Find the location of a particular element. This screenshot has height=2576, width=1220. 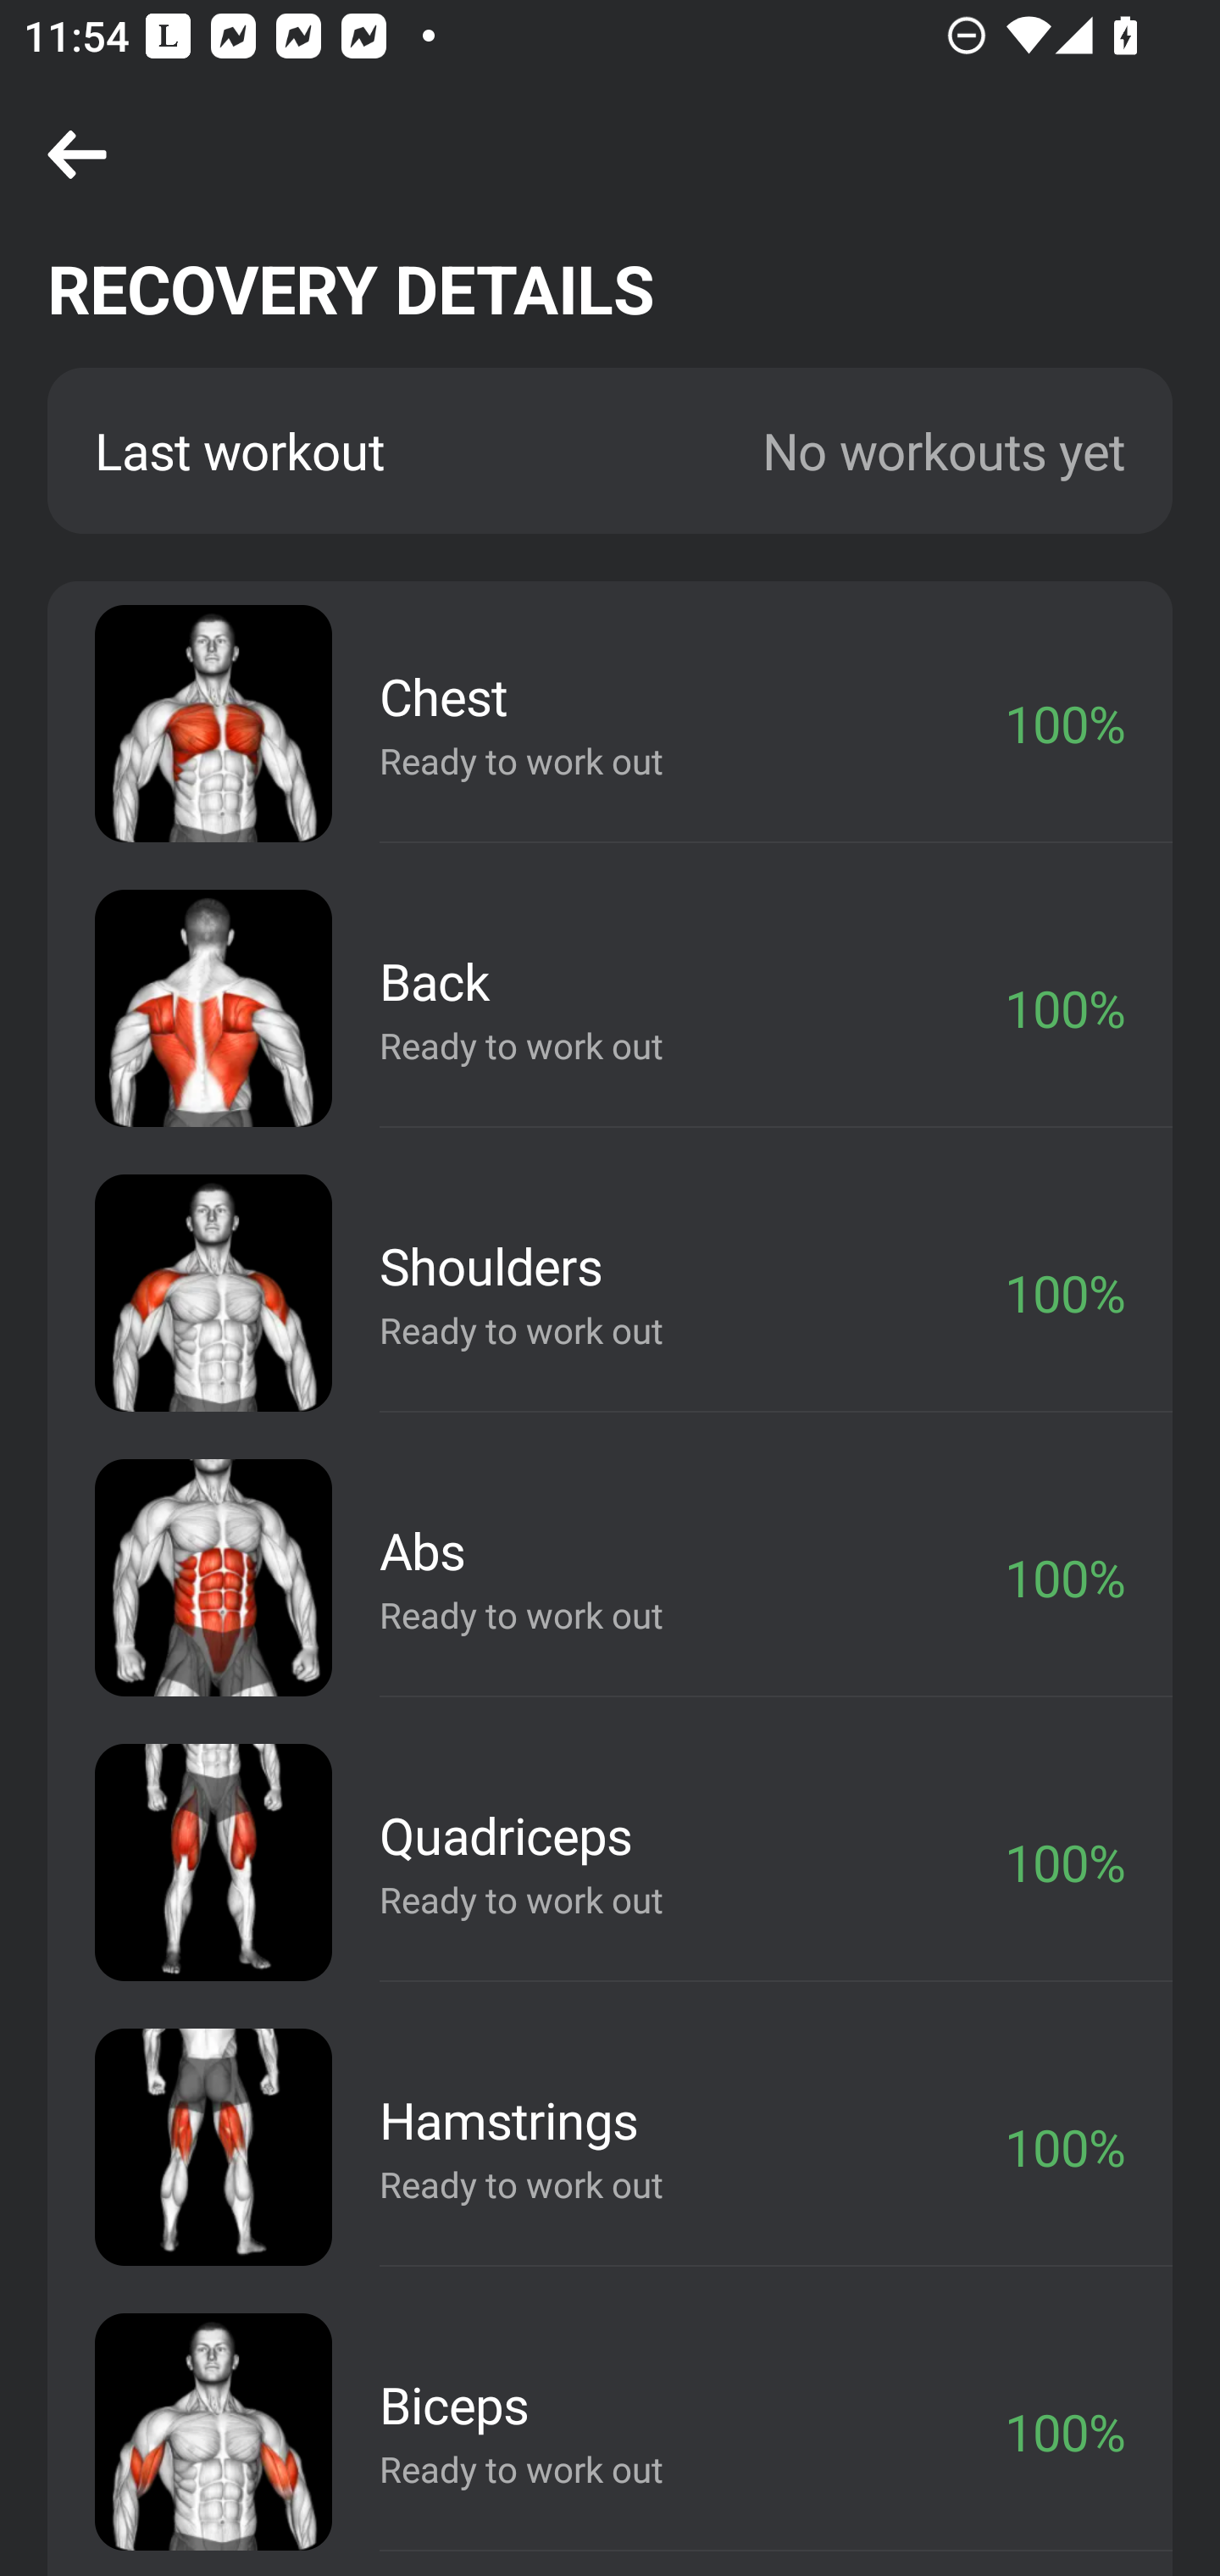

Navigation icon is located at coordinates (77, 156).